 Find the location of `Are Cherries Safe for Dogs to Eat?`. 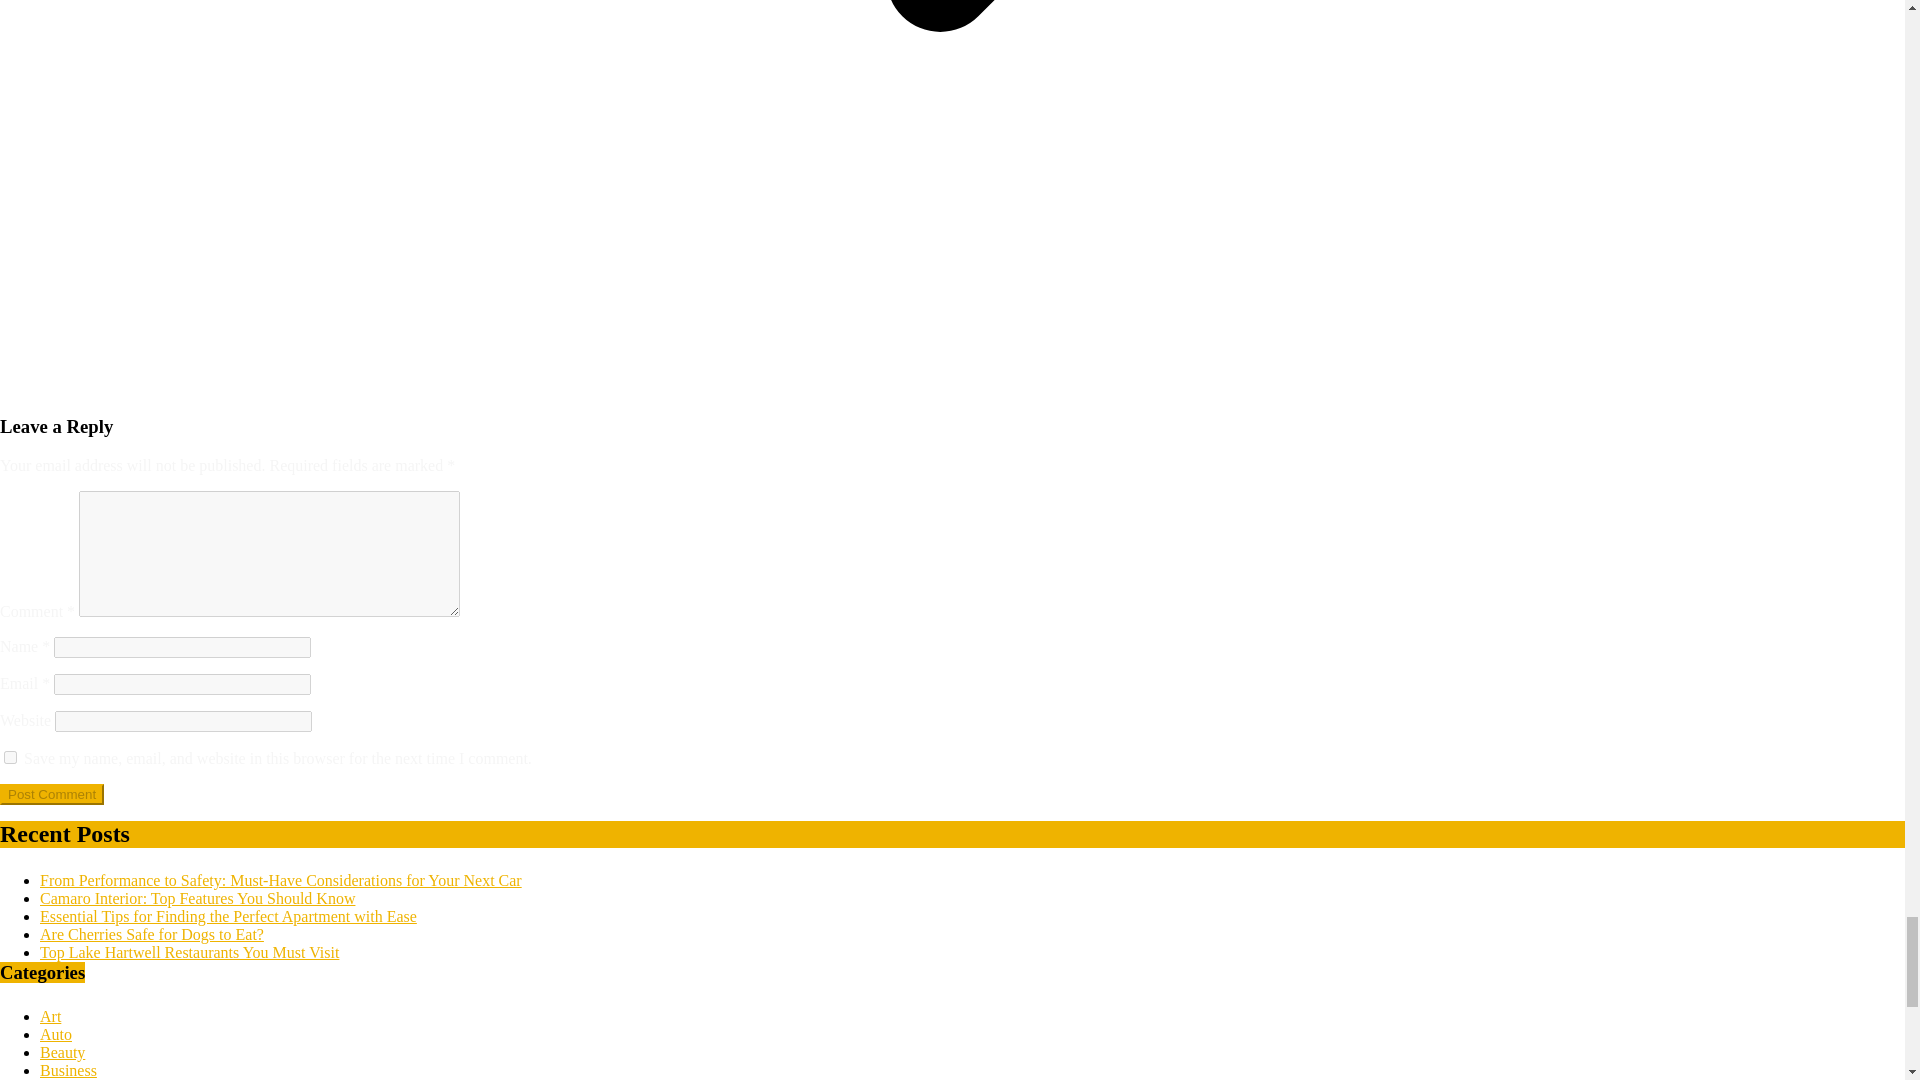

Are Cherries Safe for Dogs to Eat? is located at coordinates (152, 934).